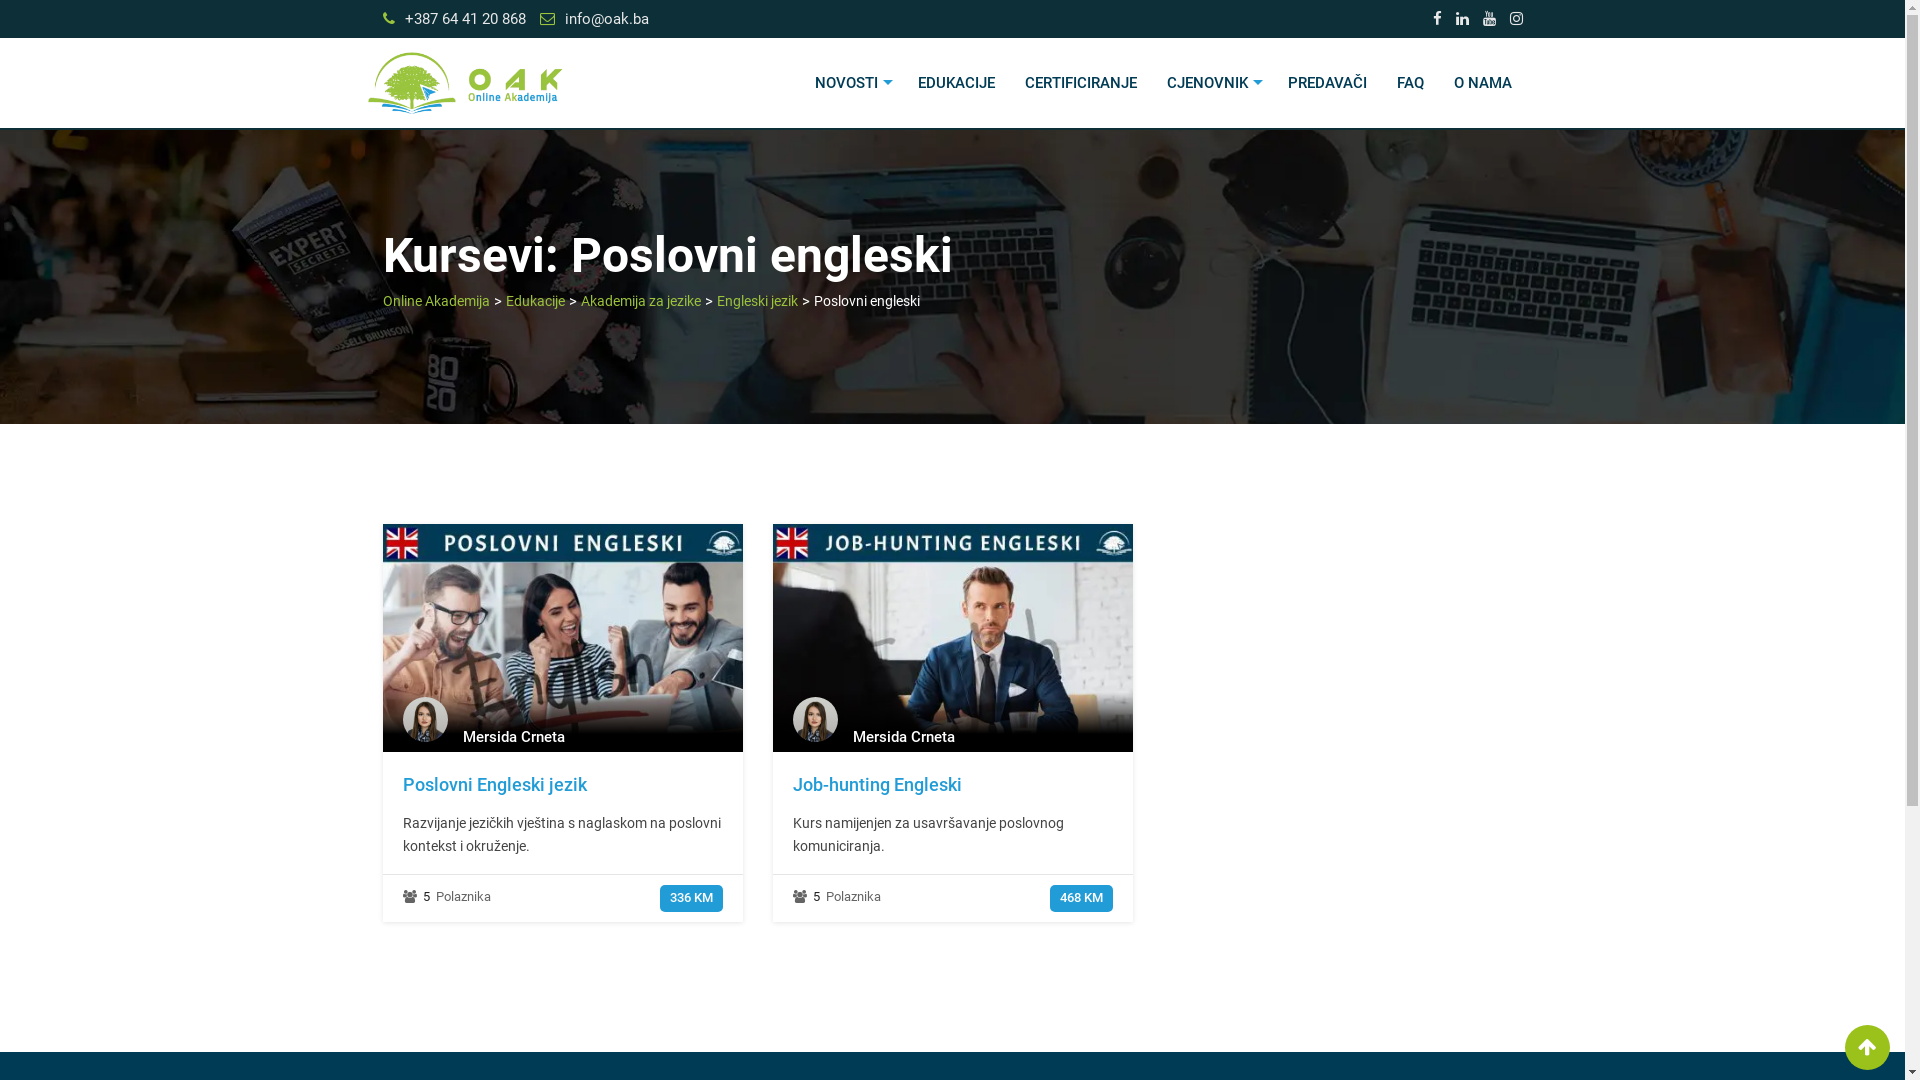 The width and height of the screenshot is (1920, 1080). What do you see at coordinates (1410, 83) in the screenshot?
I see `FAQ` at bounding box center [1410, 83].